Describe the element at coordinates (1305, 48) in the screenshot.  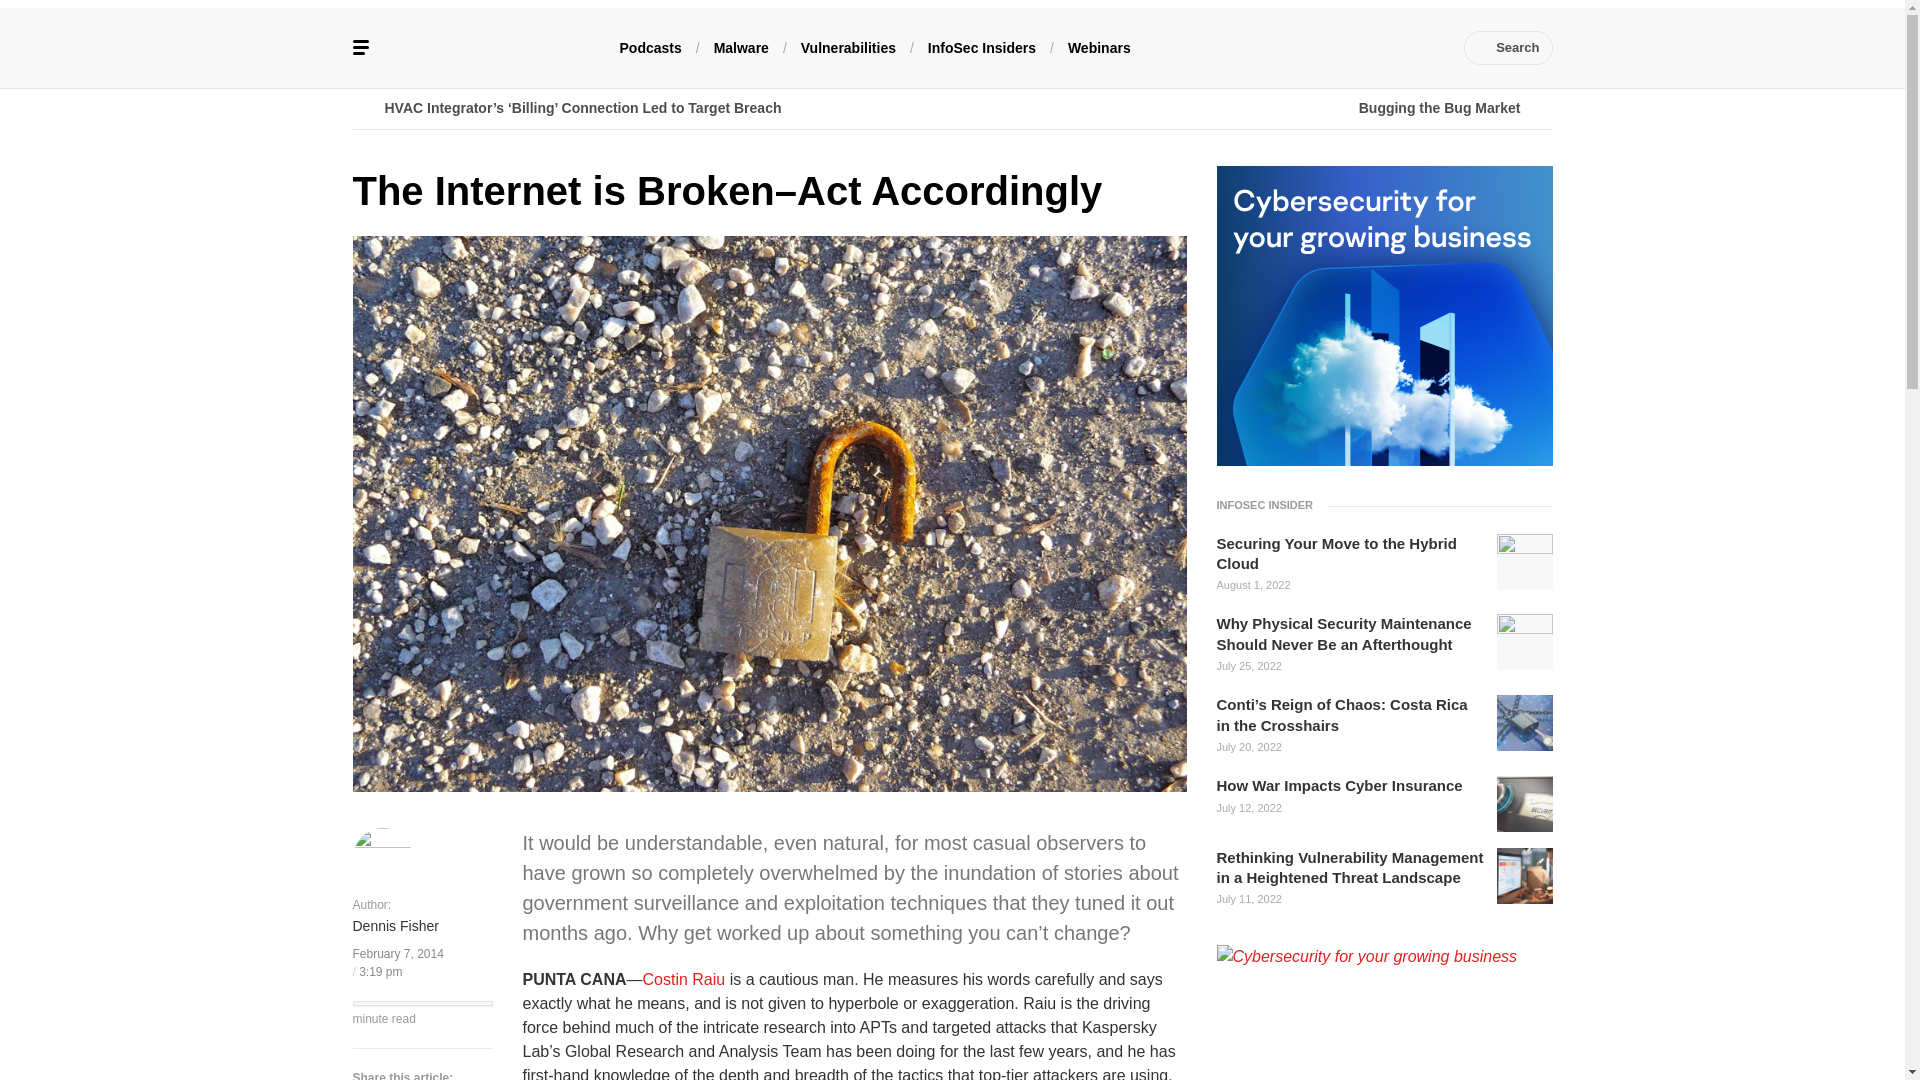
I see `LinkedIn` at that location.